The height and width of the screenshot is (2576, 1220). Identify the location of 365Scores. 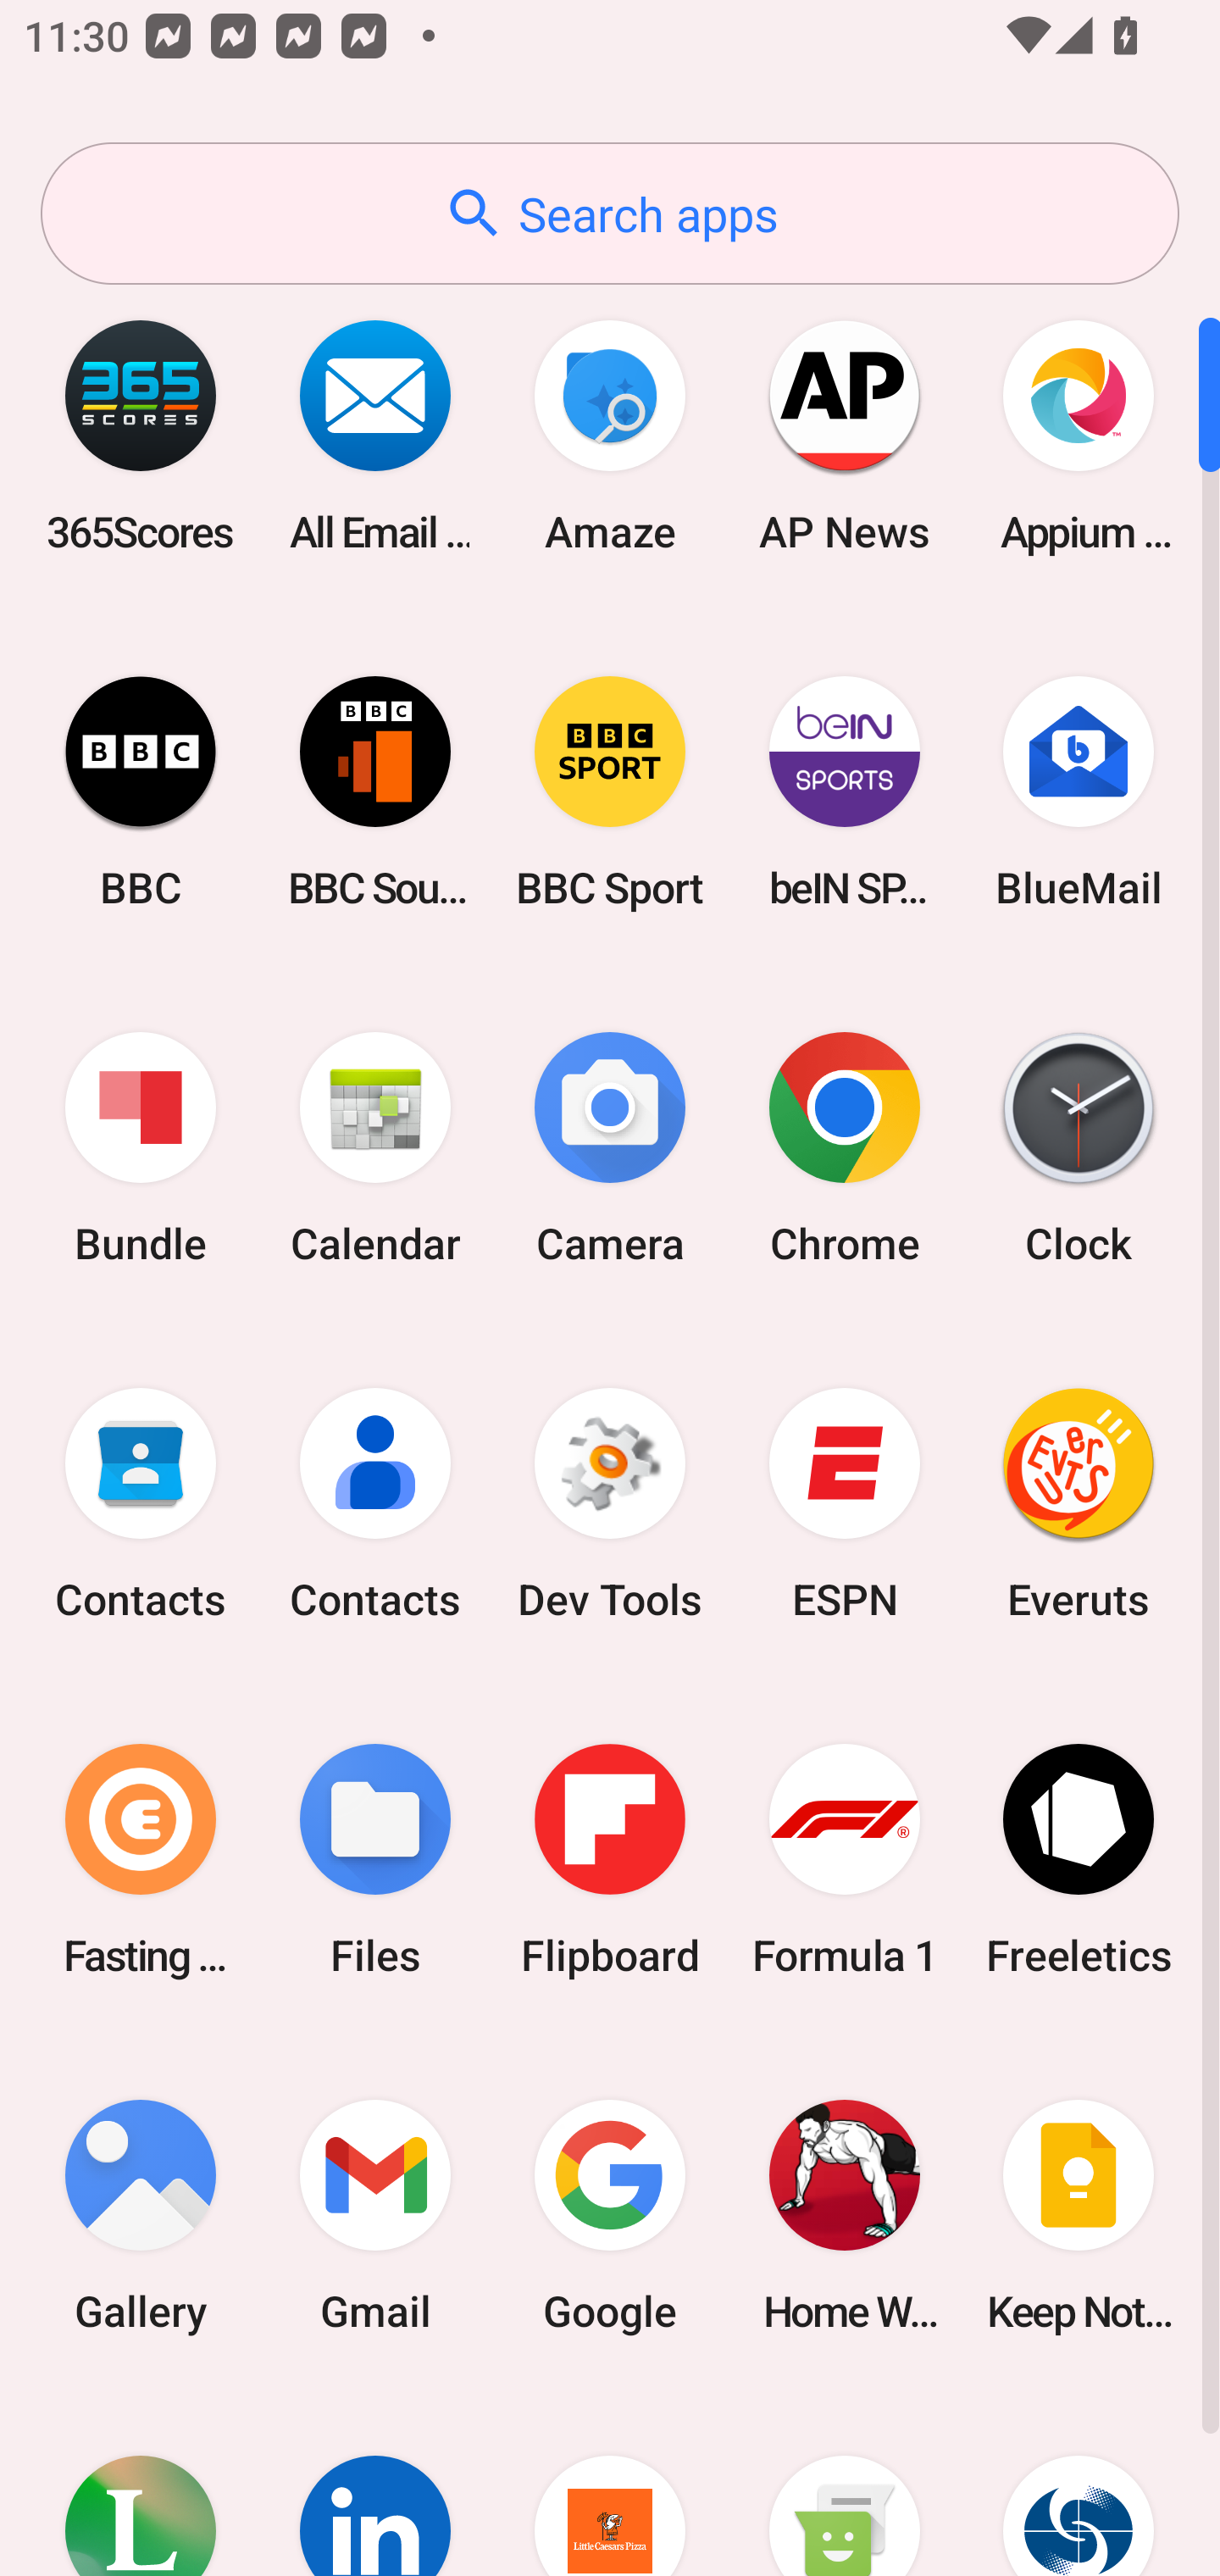
(141, 436).